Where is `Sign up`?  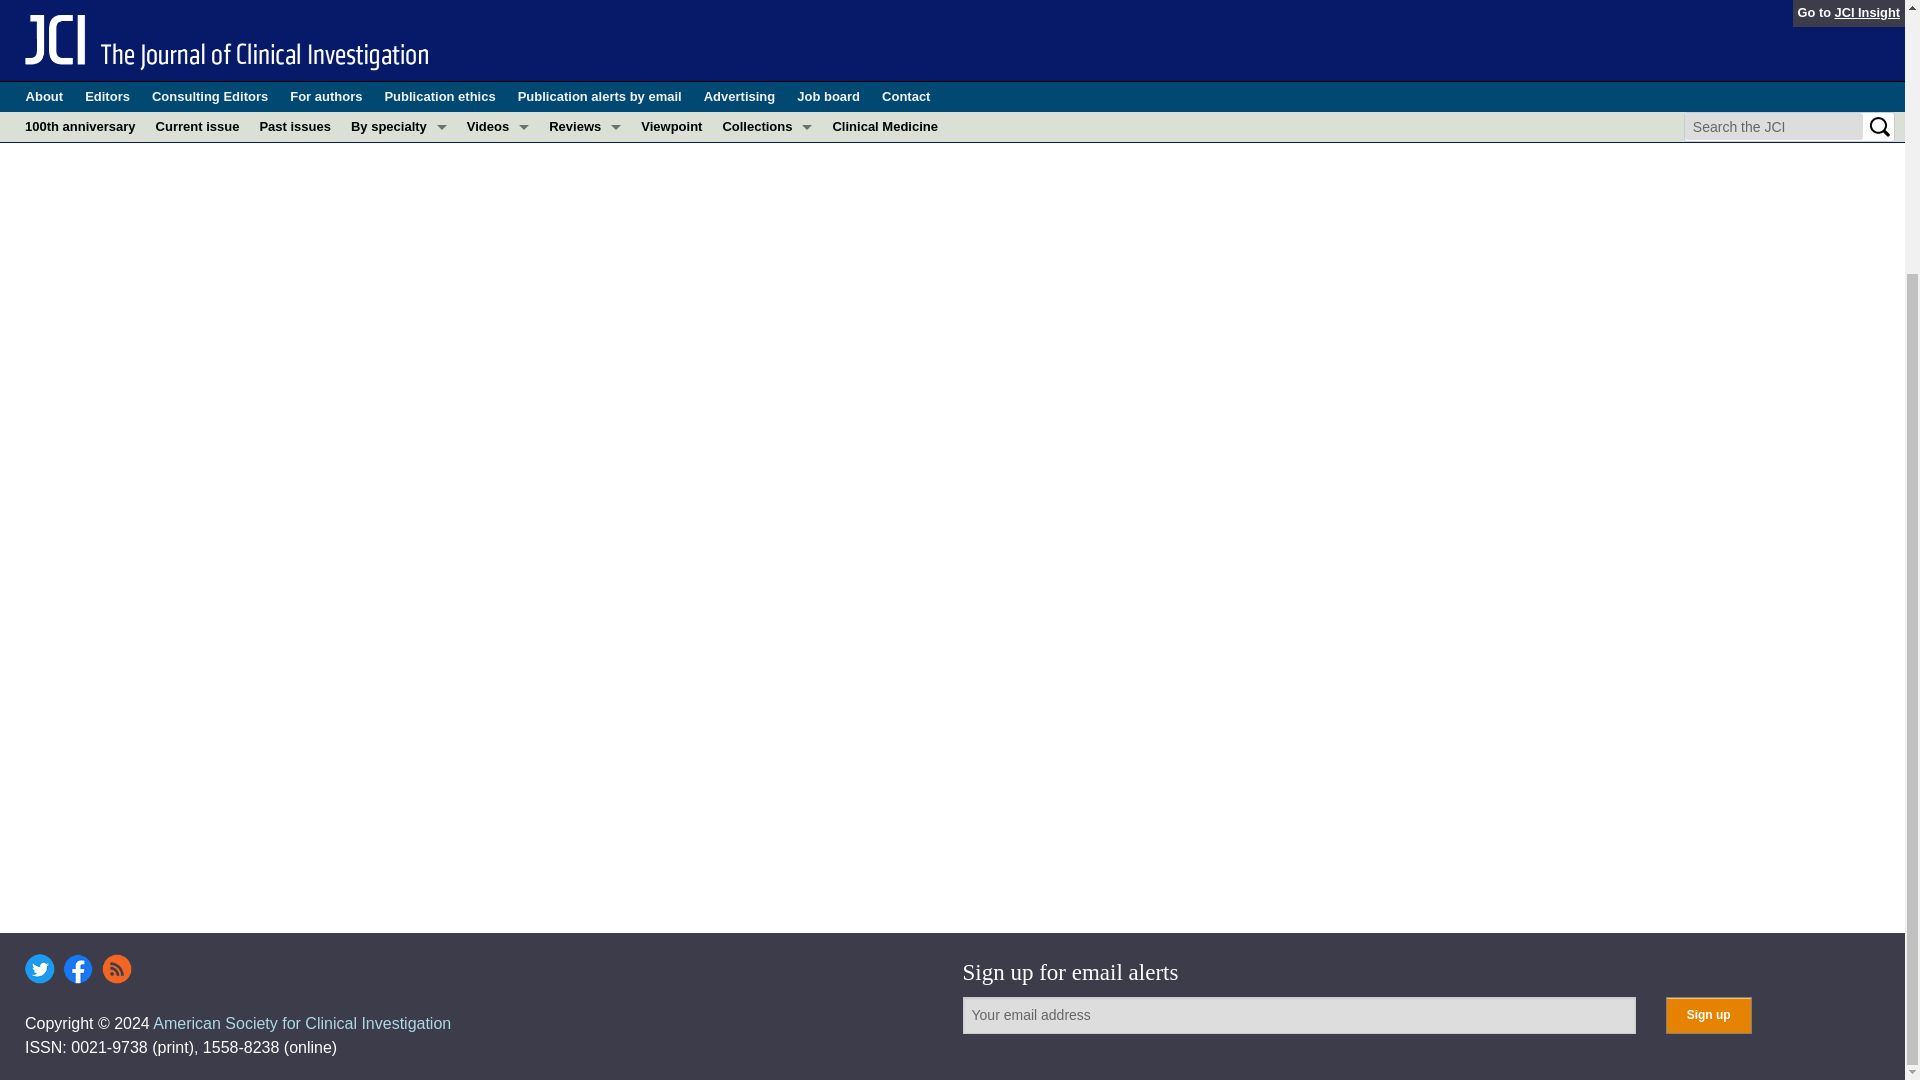 Sign up is located at coordinates (1708, 1014).